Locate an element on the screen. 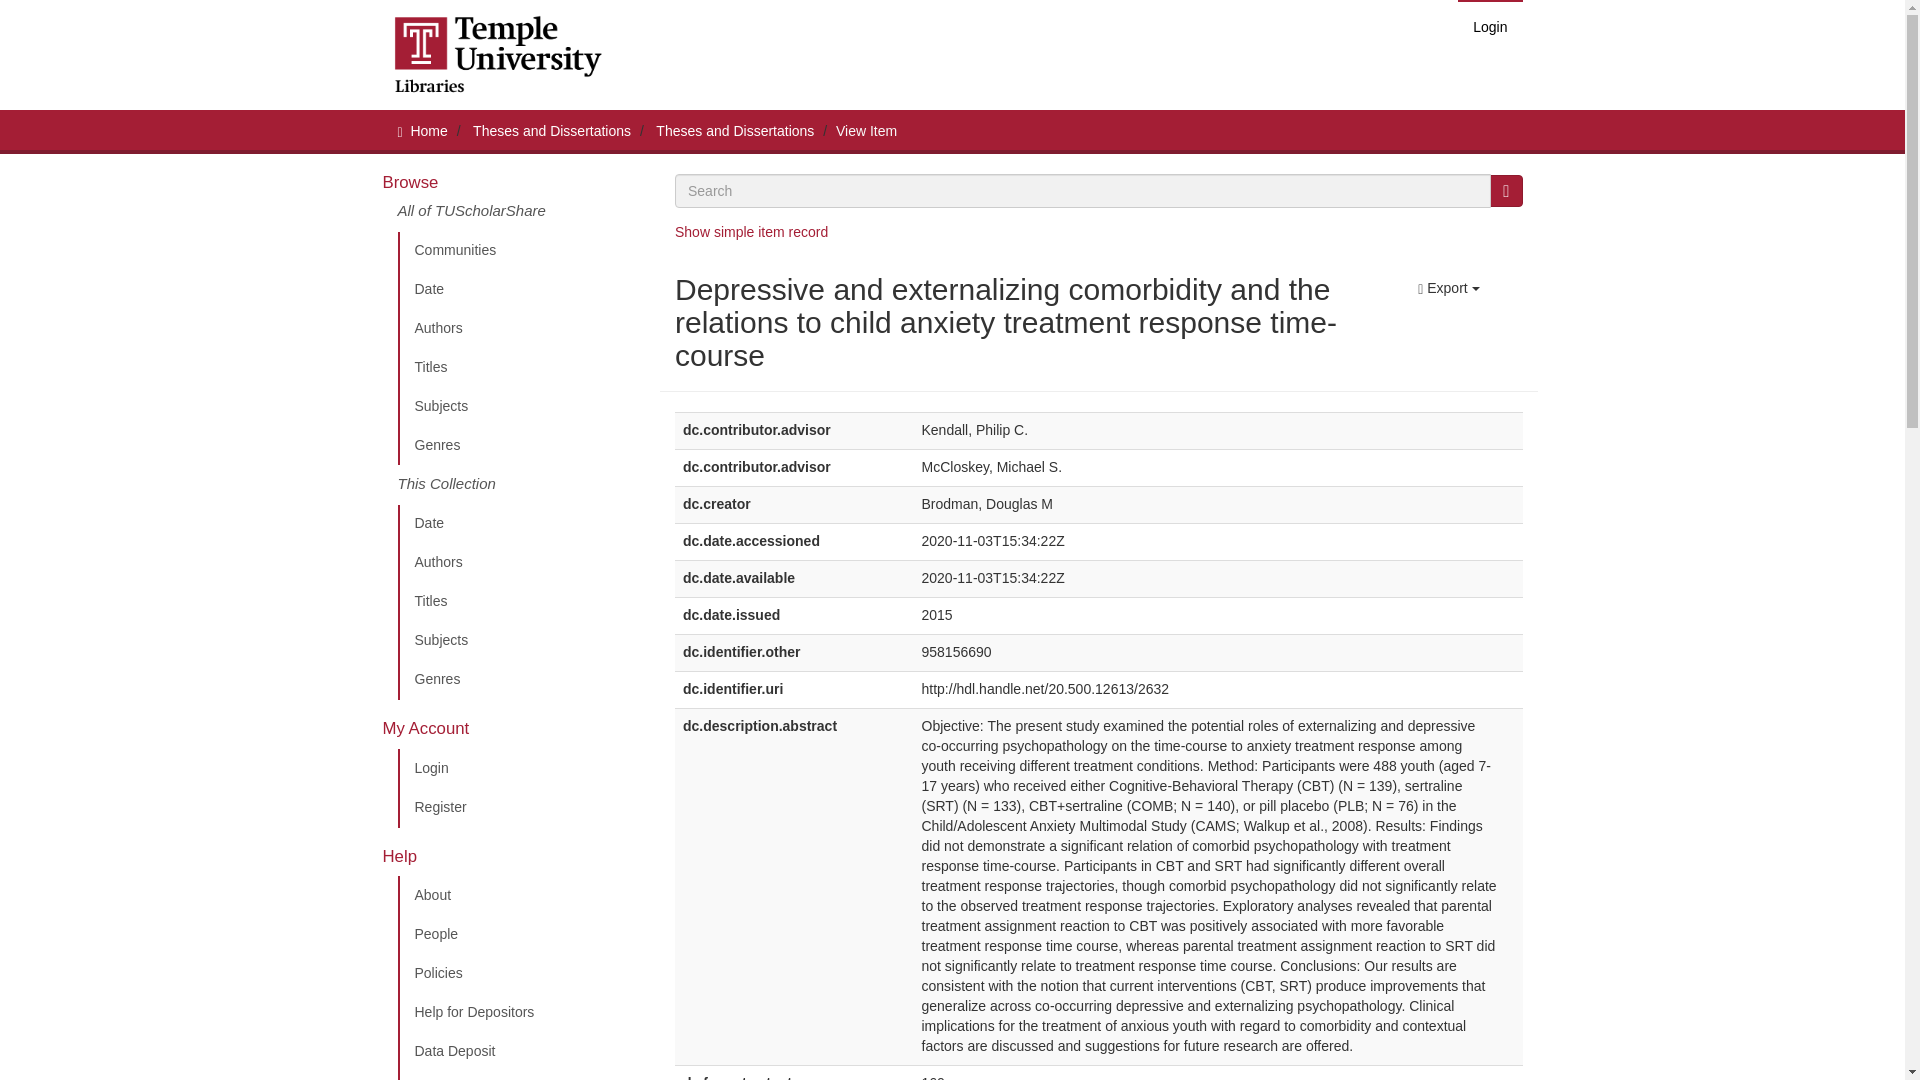 This screenshot has width=1920, height=1080. Help for Depositors is located at coordinates (521, 1012).